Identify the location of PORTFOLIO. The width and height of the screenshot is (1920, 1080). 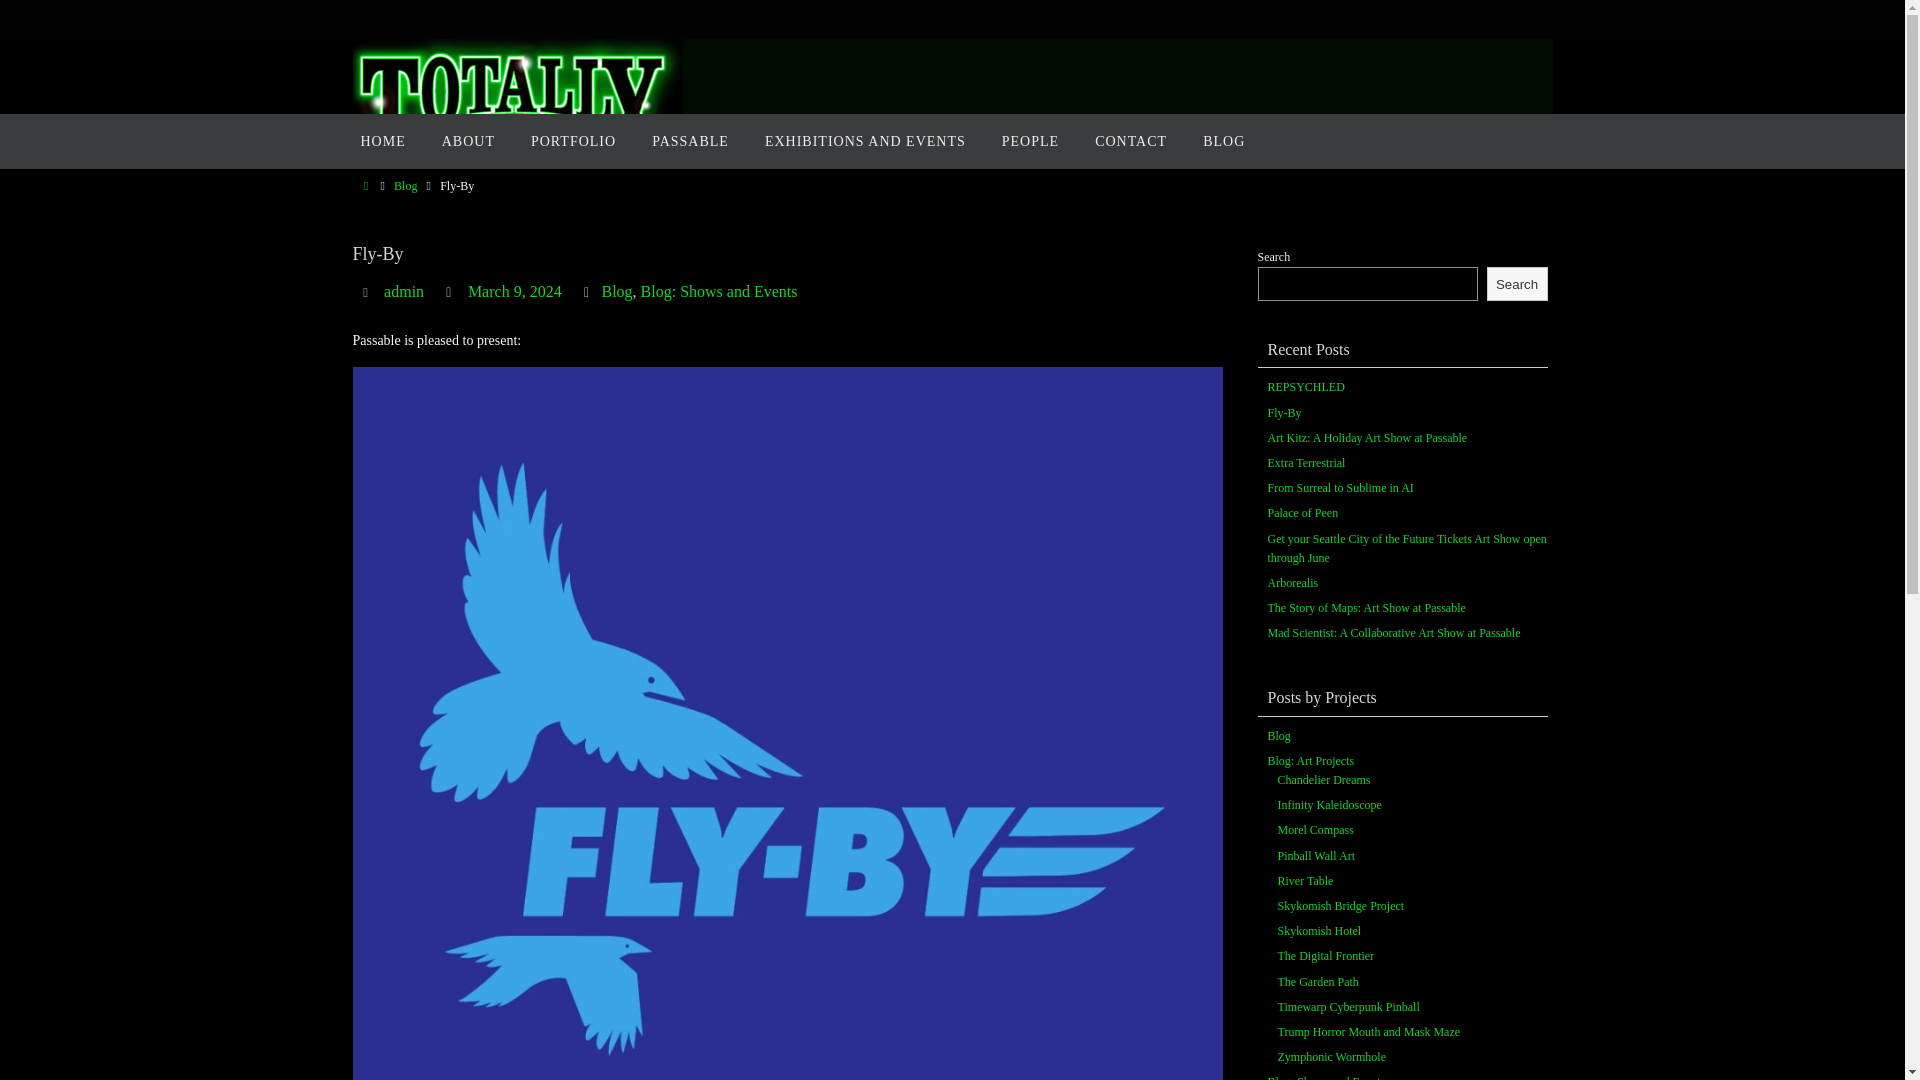
(572, 141).